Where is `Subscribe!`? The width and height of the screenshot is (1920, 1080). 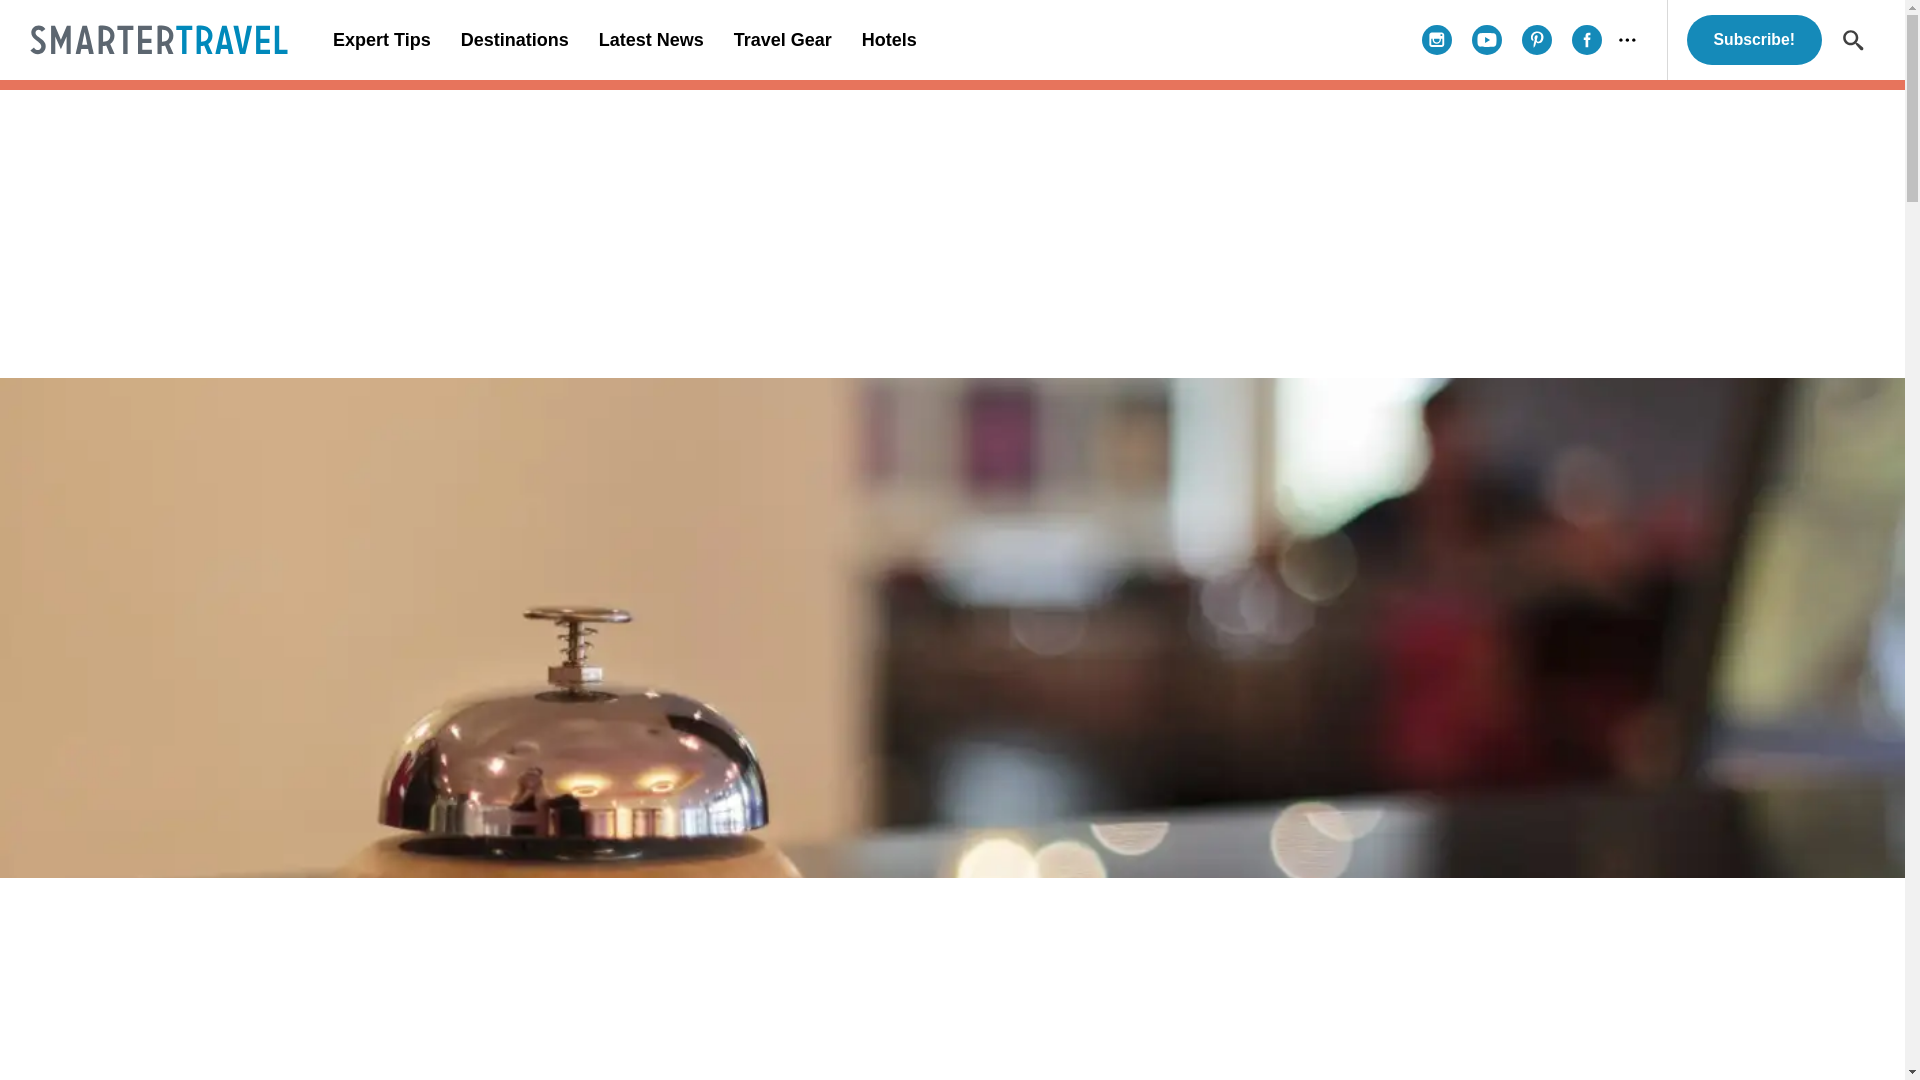
Subscribe! is located at coordinates (1754, 40).